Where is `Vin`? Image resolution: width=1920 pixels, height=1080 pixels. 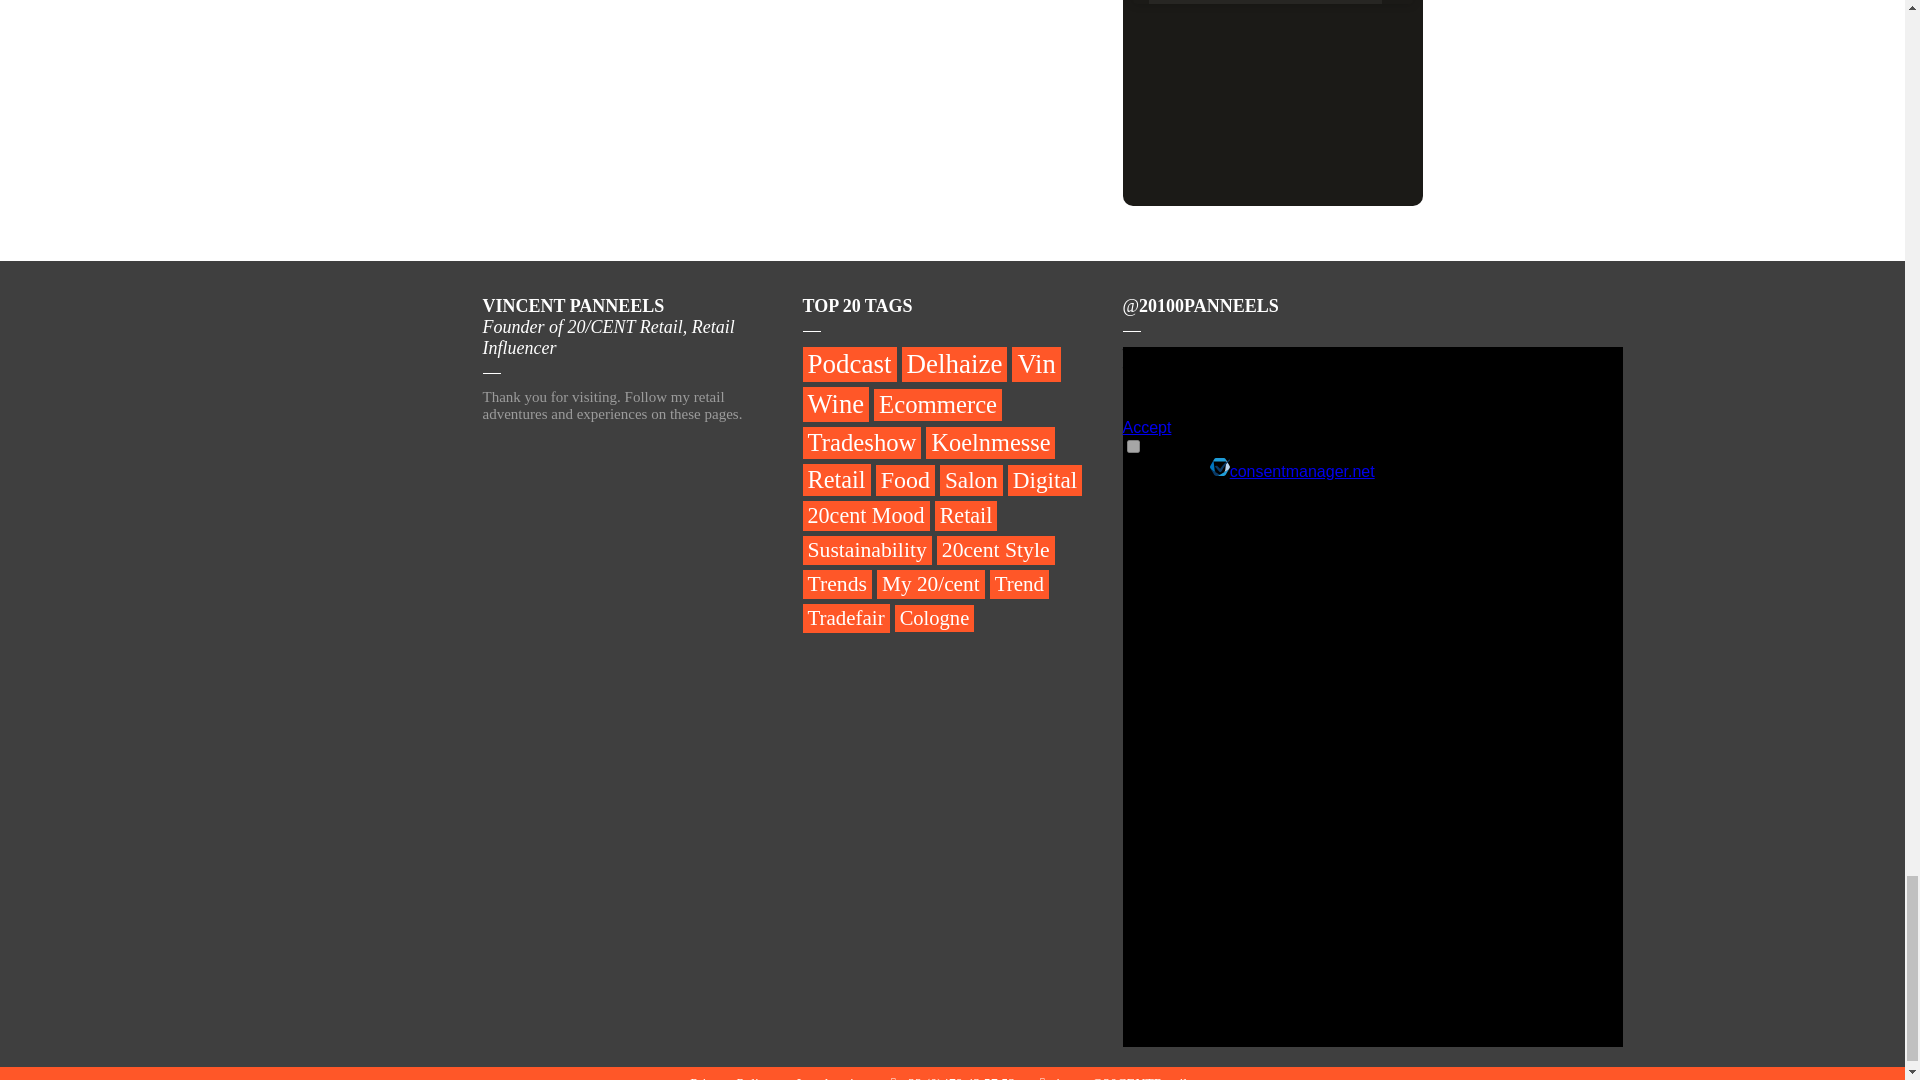 Vin is located at coordinates (1035, 364).